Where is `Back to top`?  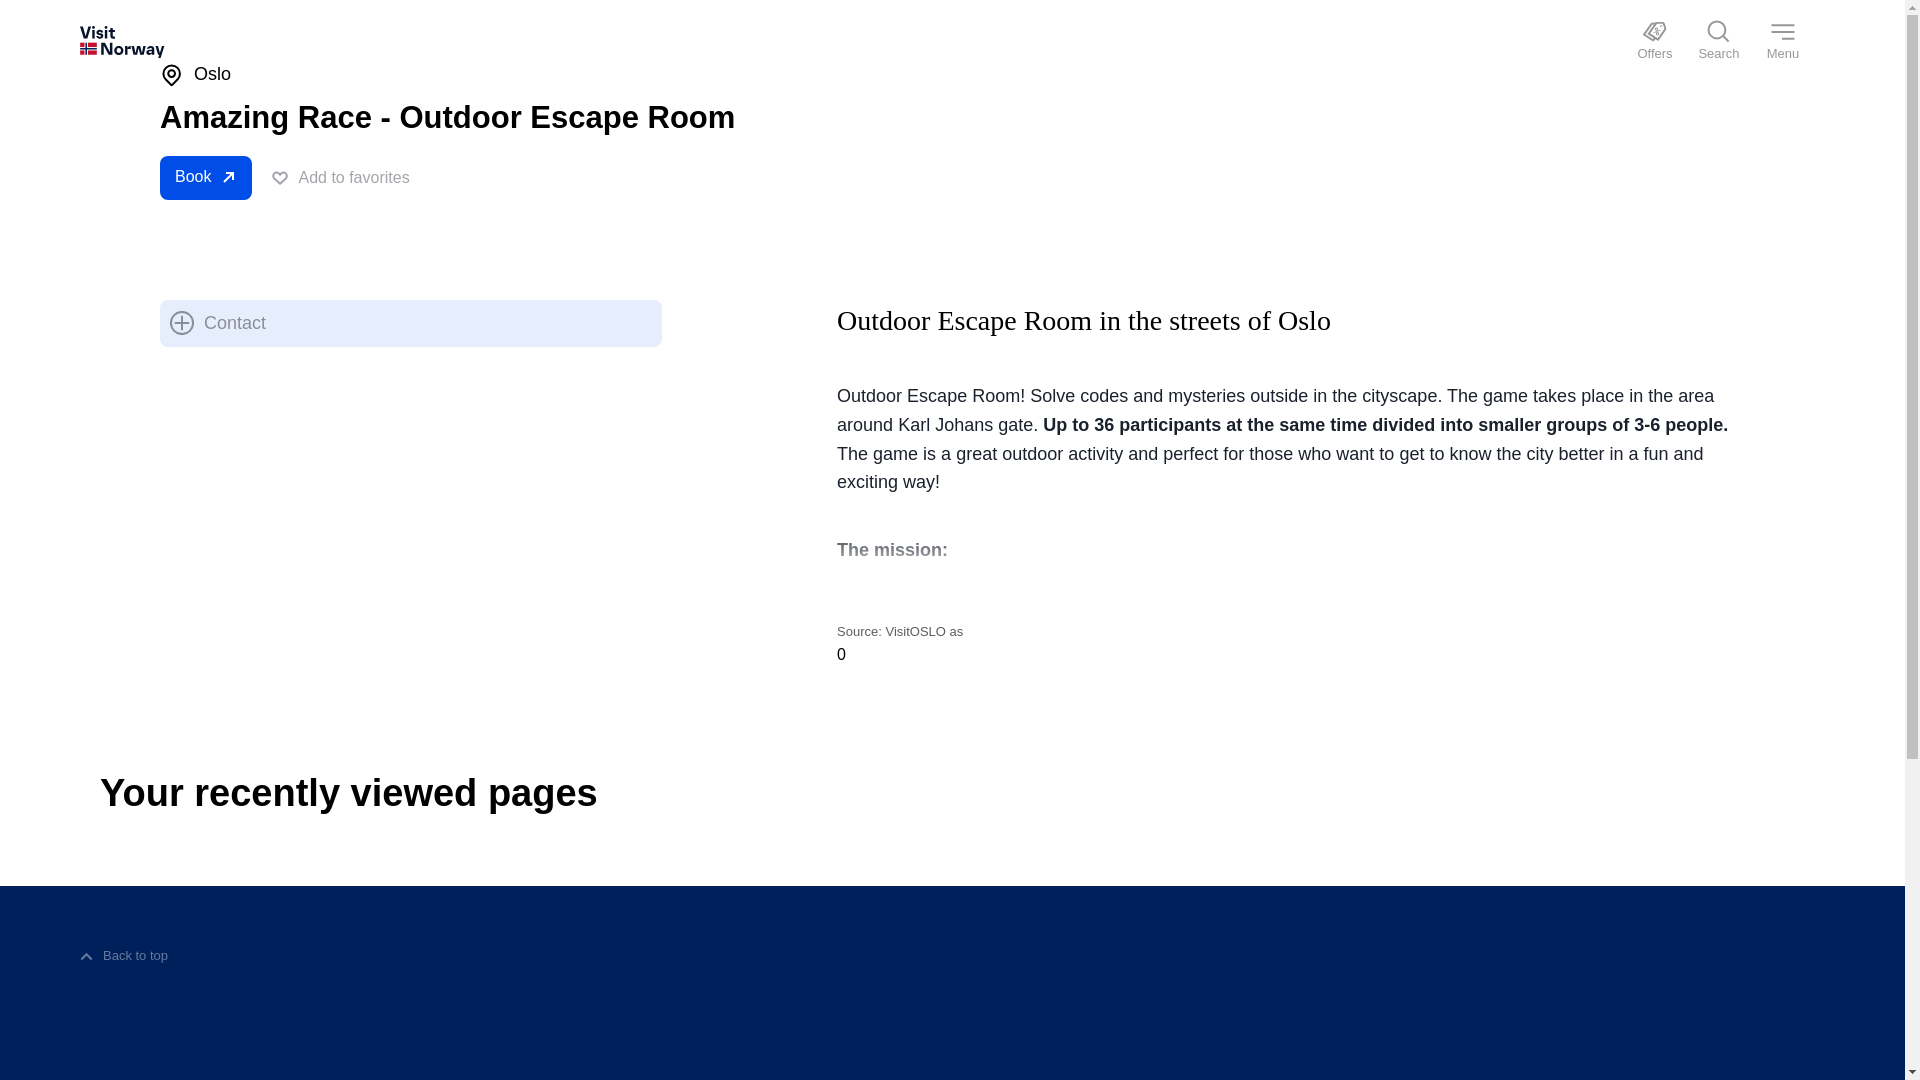
Back to top is located at coordinates (124, 956).